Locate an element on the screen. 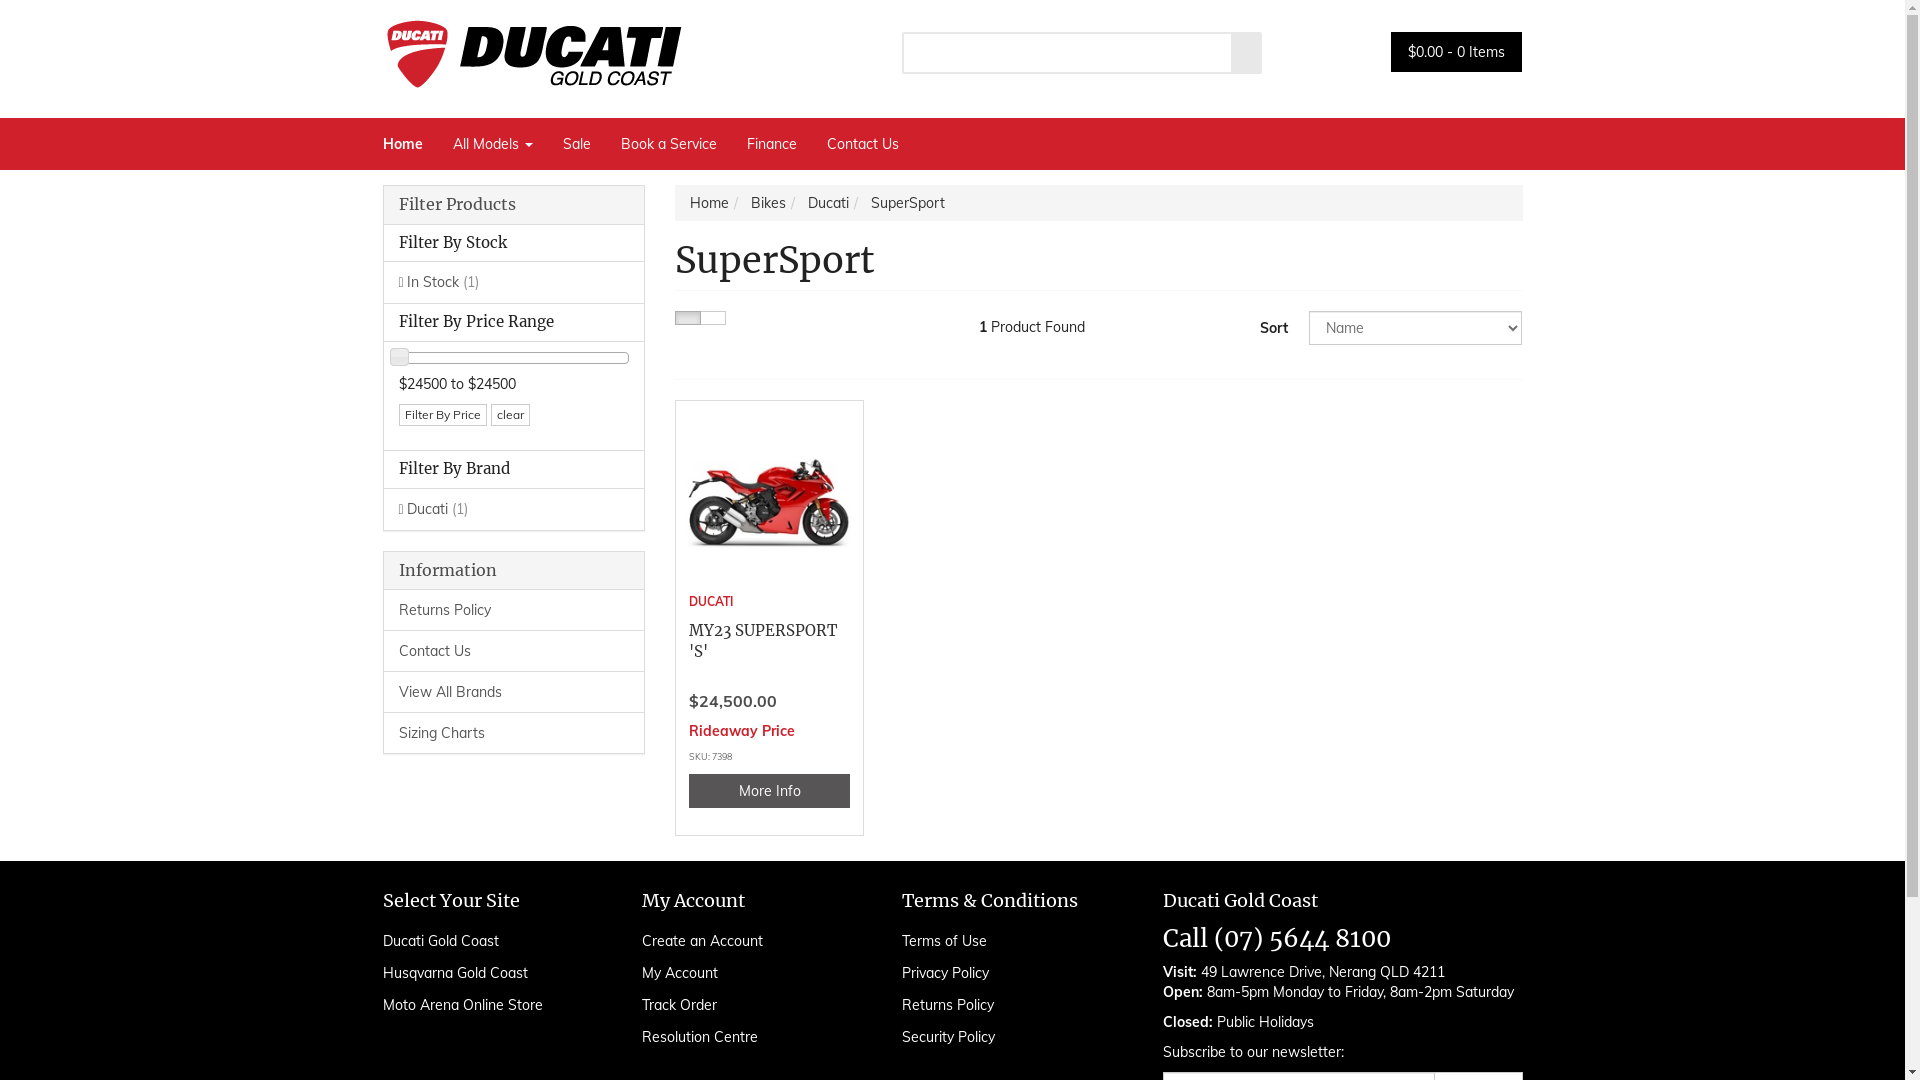  Filter Products is located at coordinates (514, 205).